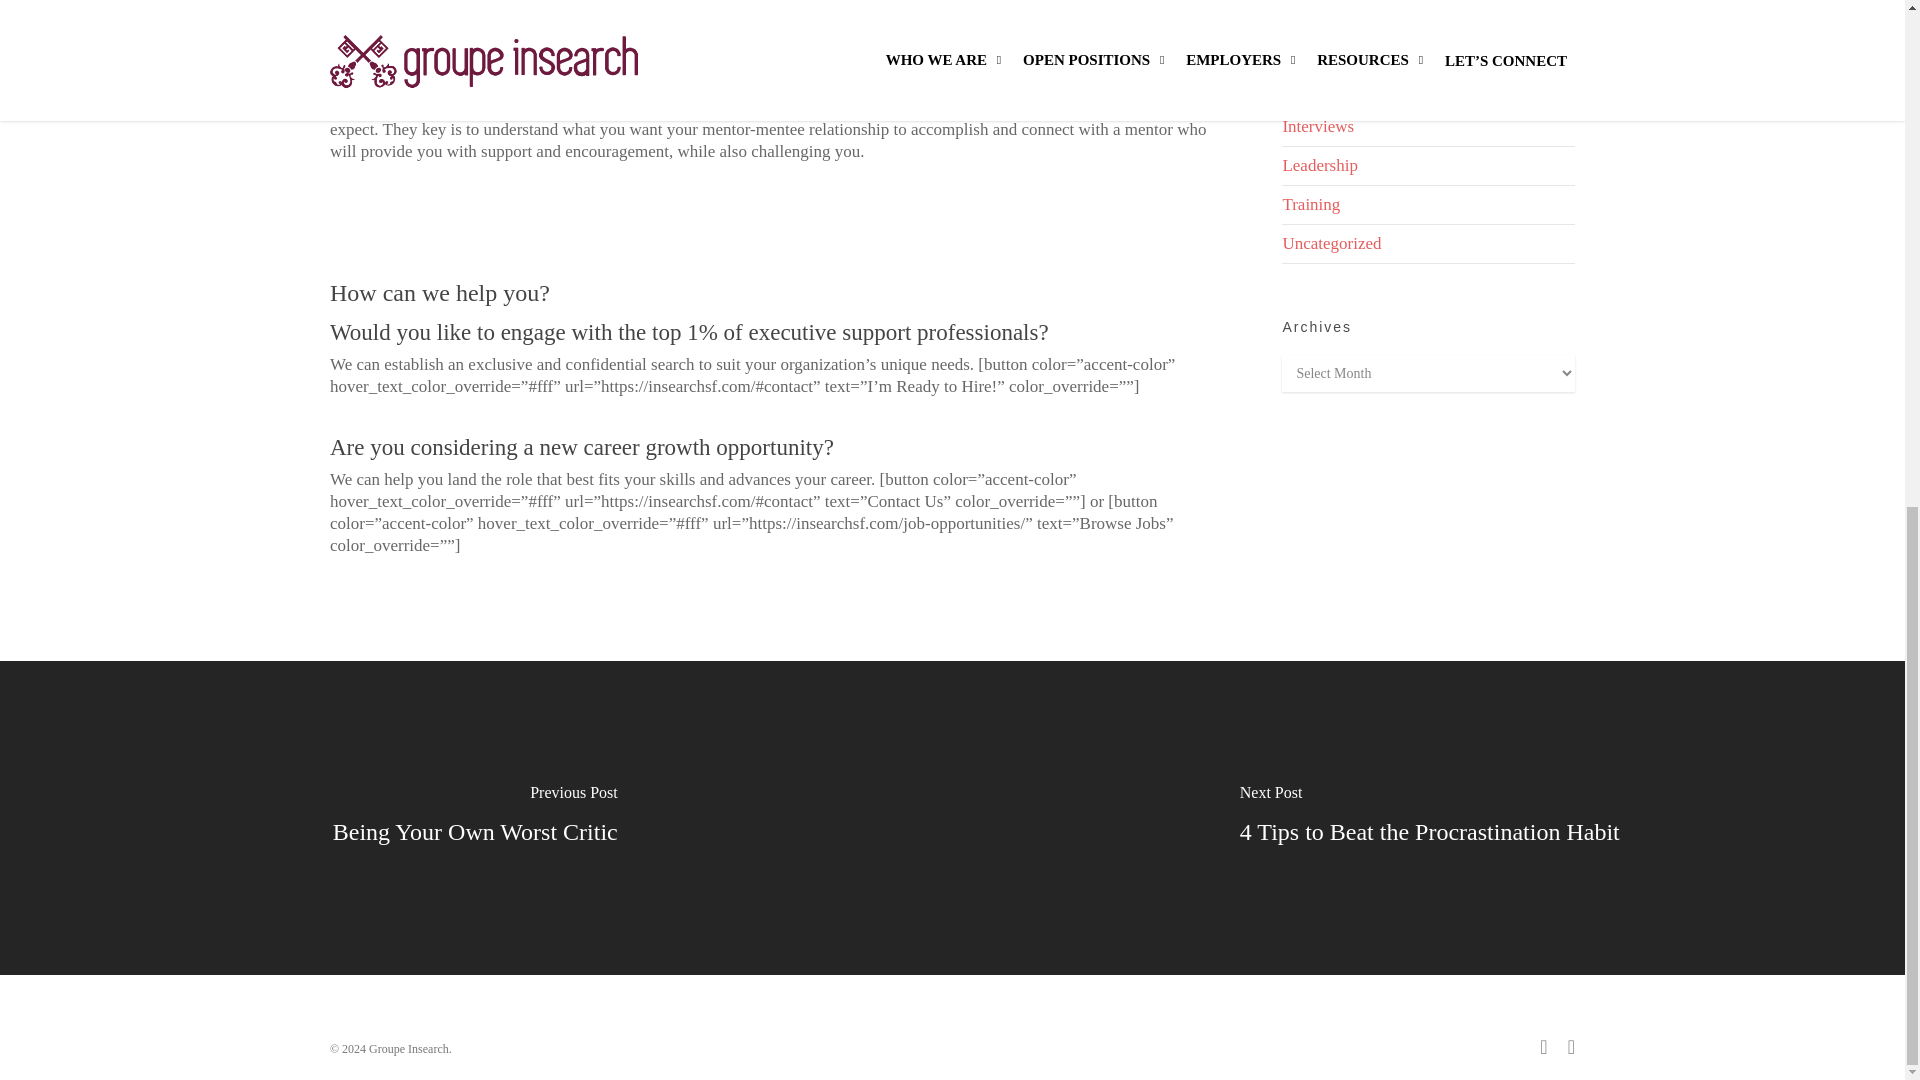  I want to click on Executive Assistant, so click(1428, 15).